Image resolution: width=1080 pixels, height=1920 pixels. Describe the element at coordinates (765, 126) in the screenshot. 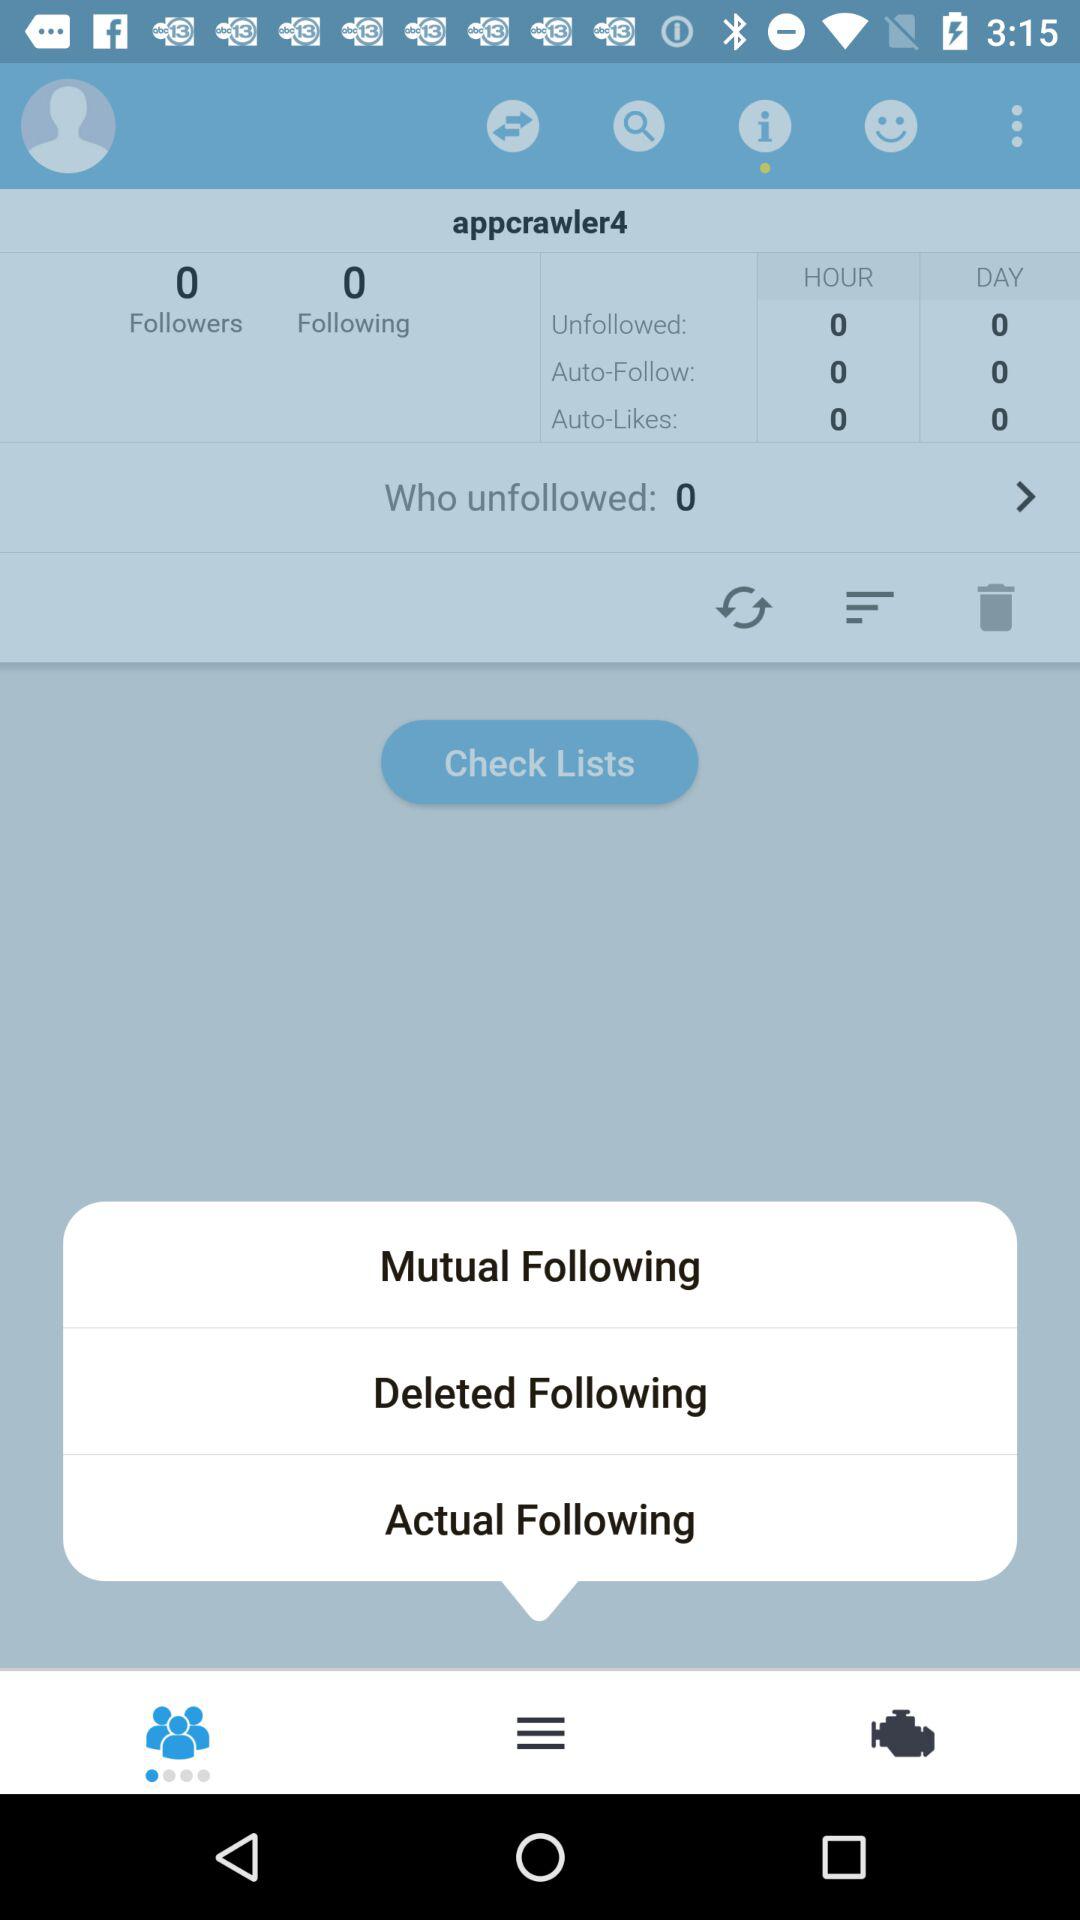

I see `instructions` at that location.